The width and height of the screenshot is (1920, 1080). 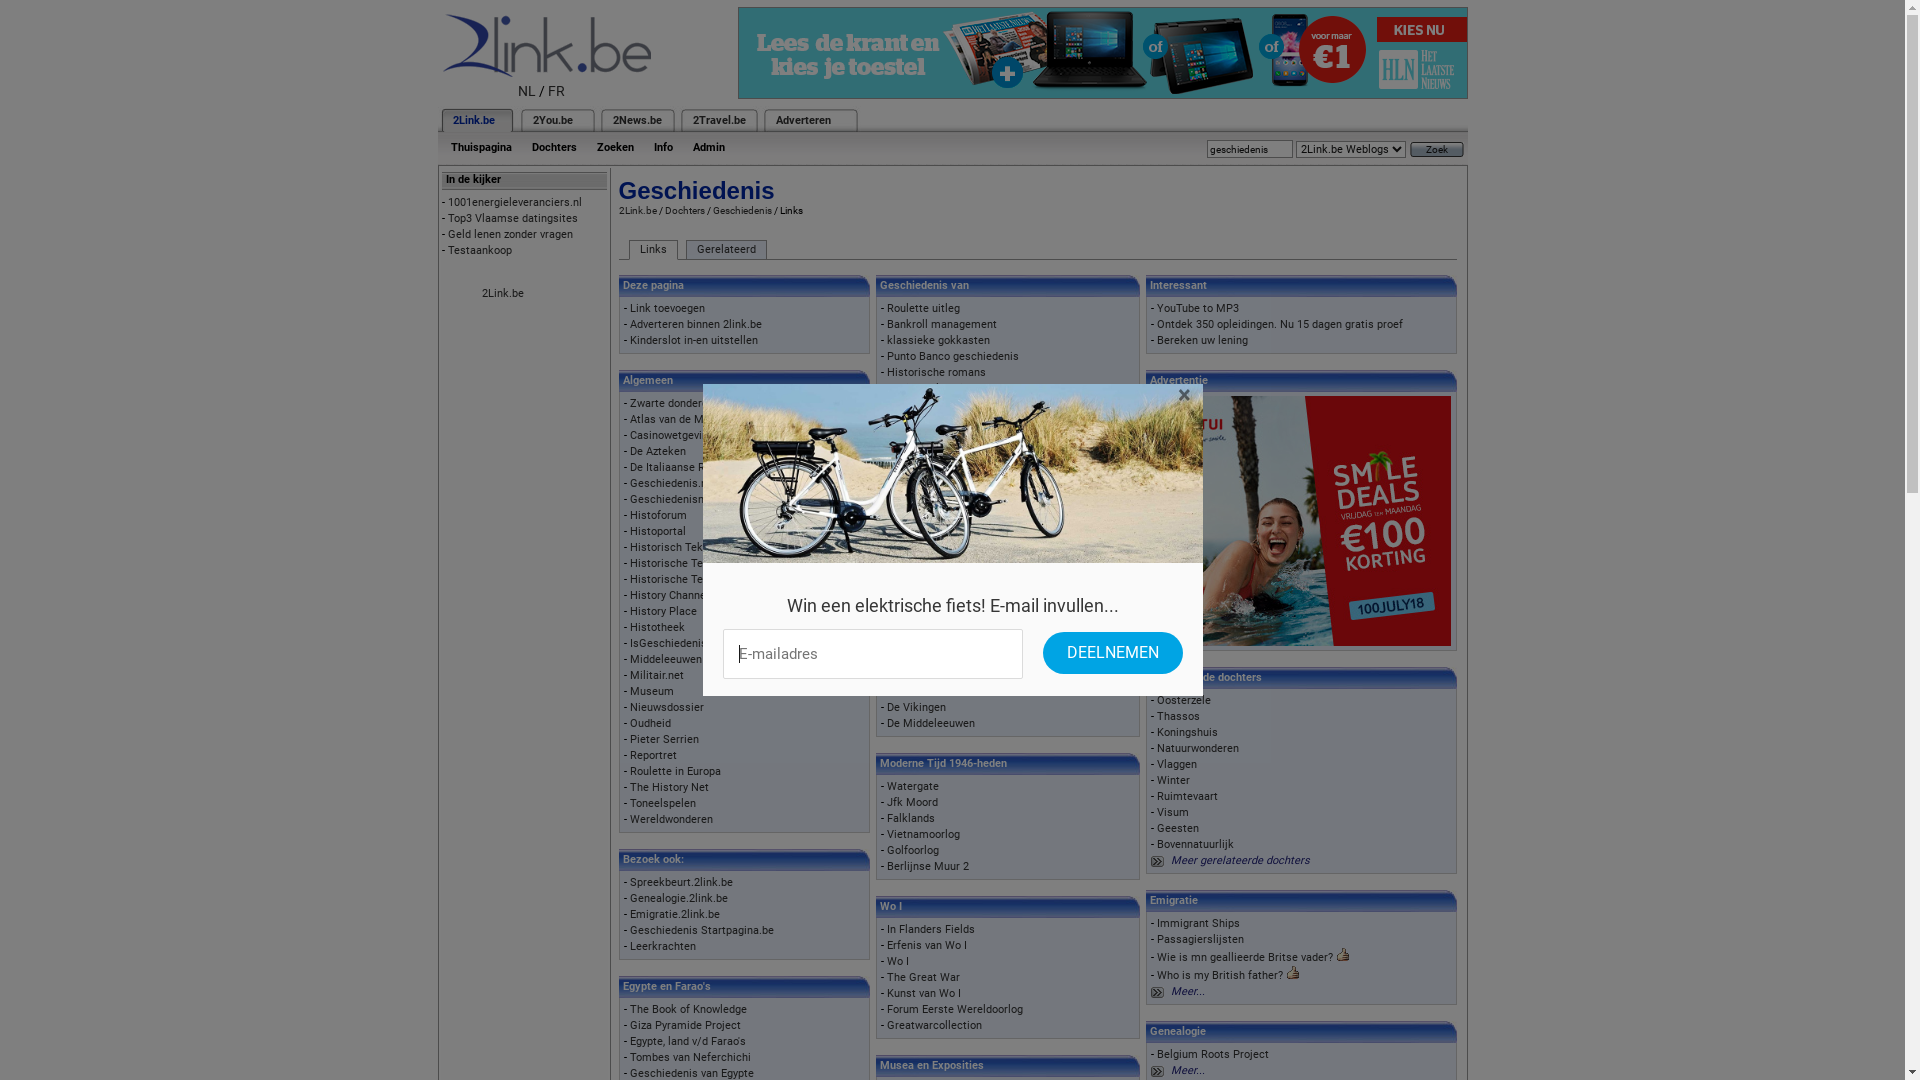 I want to click on Egypte, land v/d Farao's, so click(x=688, y=1042).